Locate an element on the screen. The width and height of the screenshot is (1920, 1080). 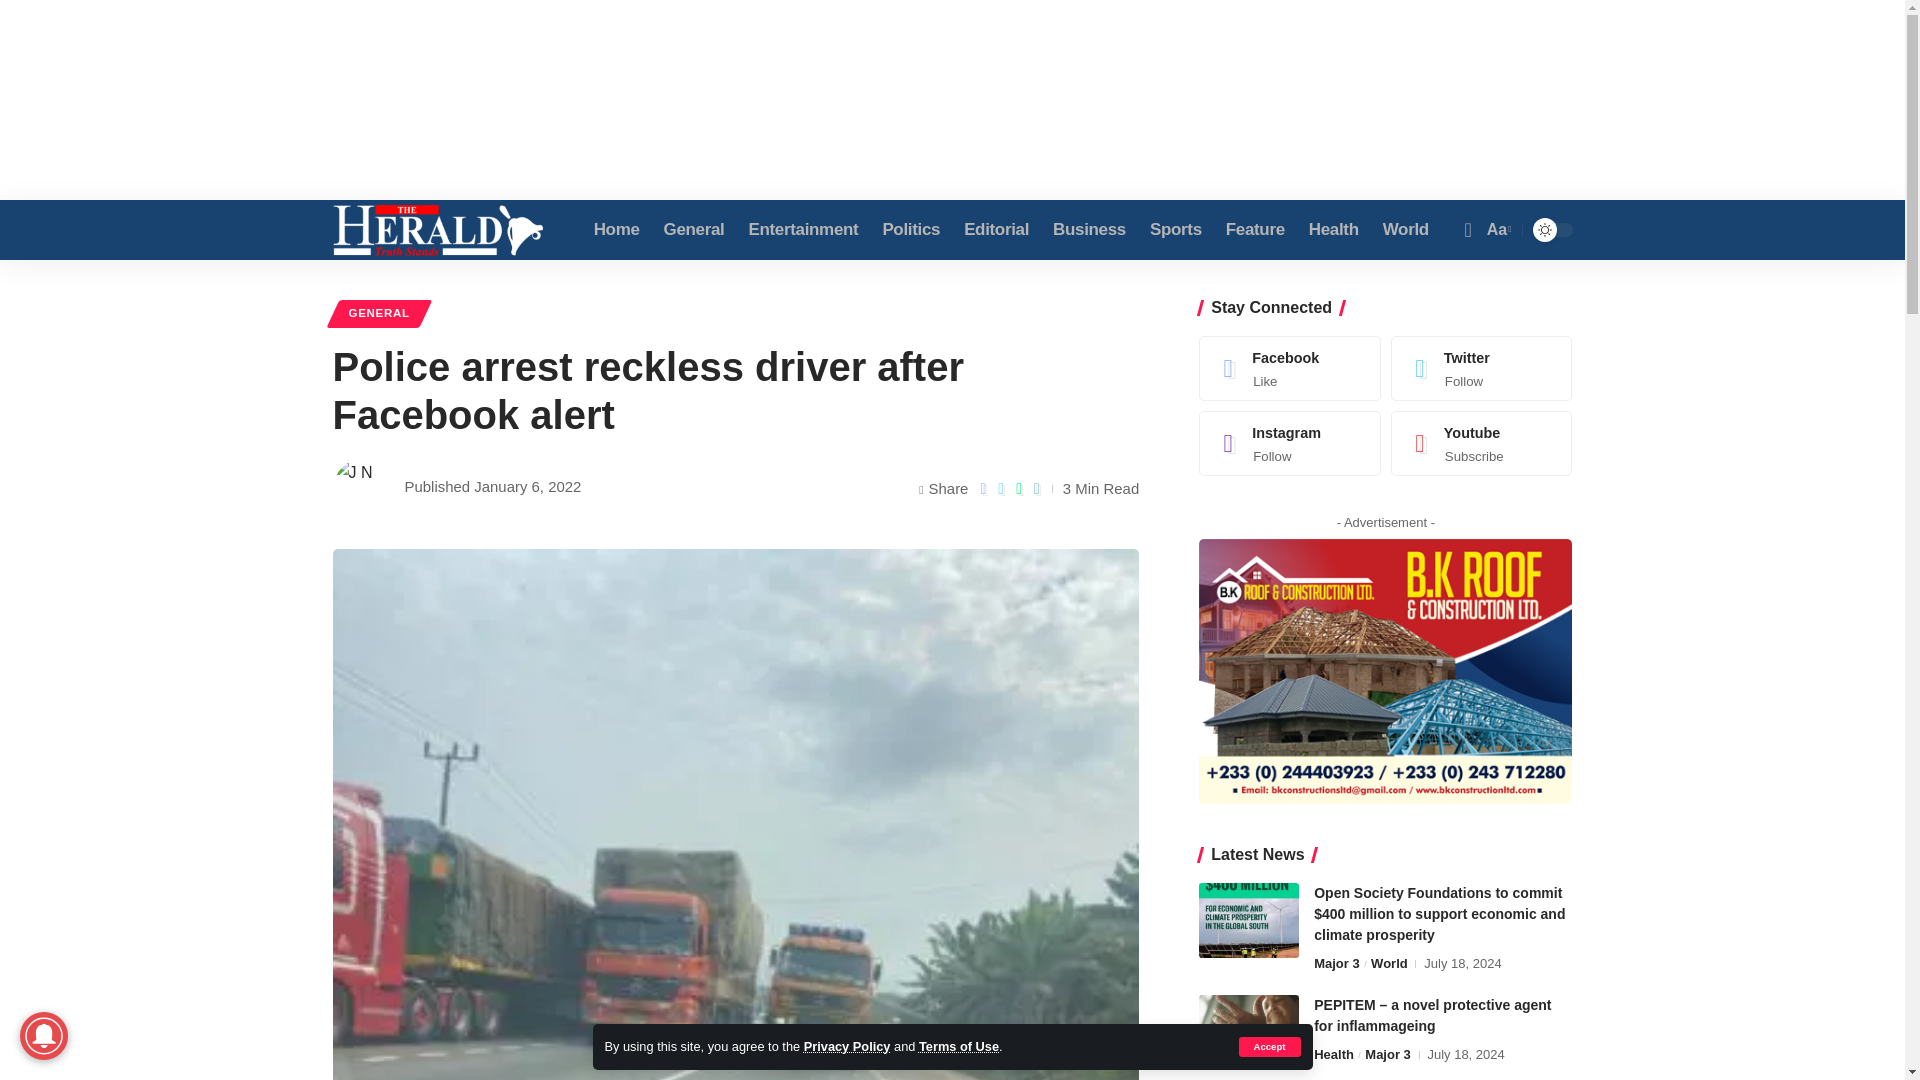
Business is located at coordinates (1089, 230).